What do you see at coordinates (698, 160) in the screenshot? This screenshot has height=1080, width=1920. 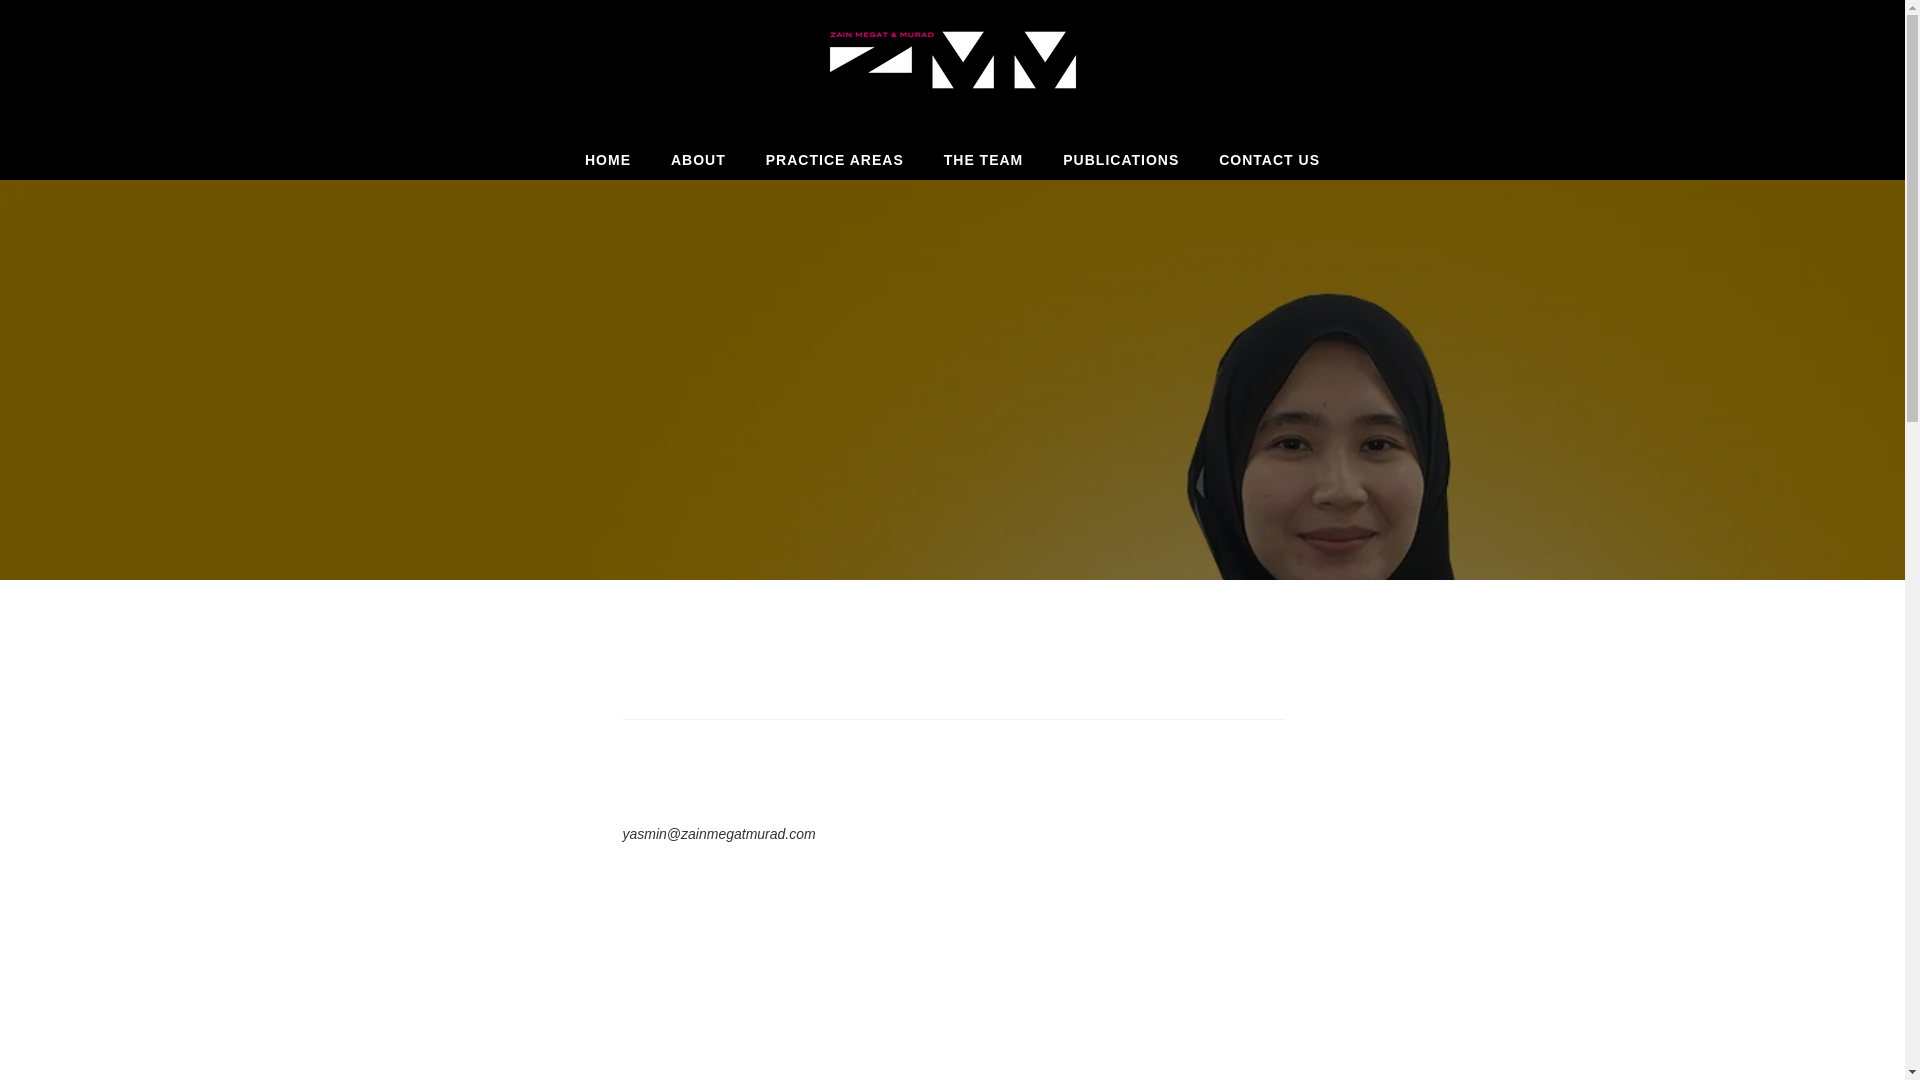 I see `ABOUT` at bounding box center [698, 160].